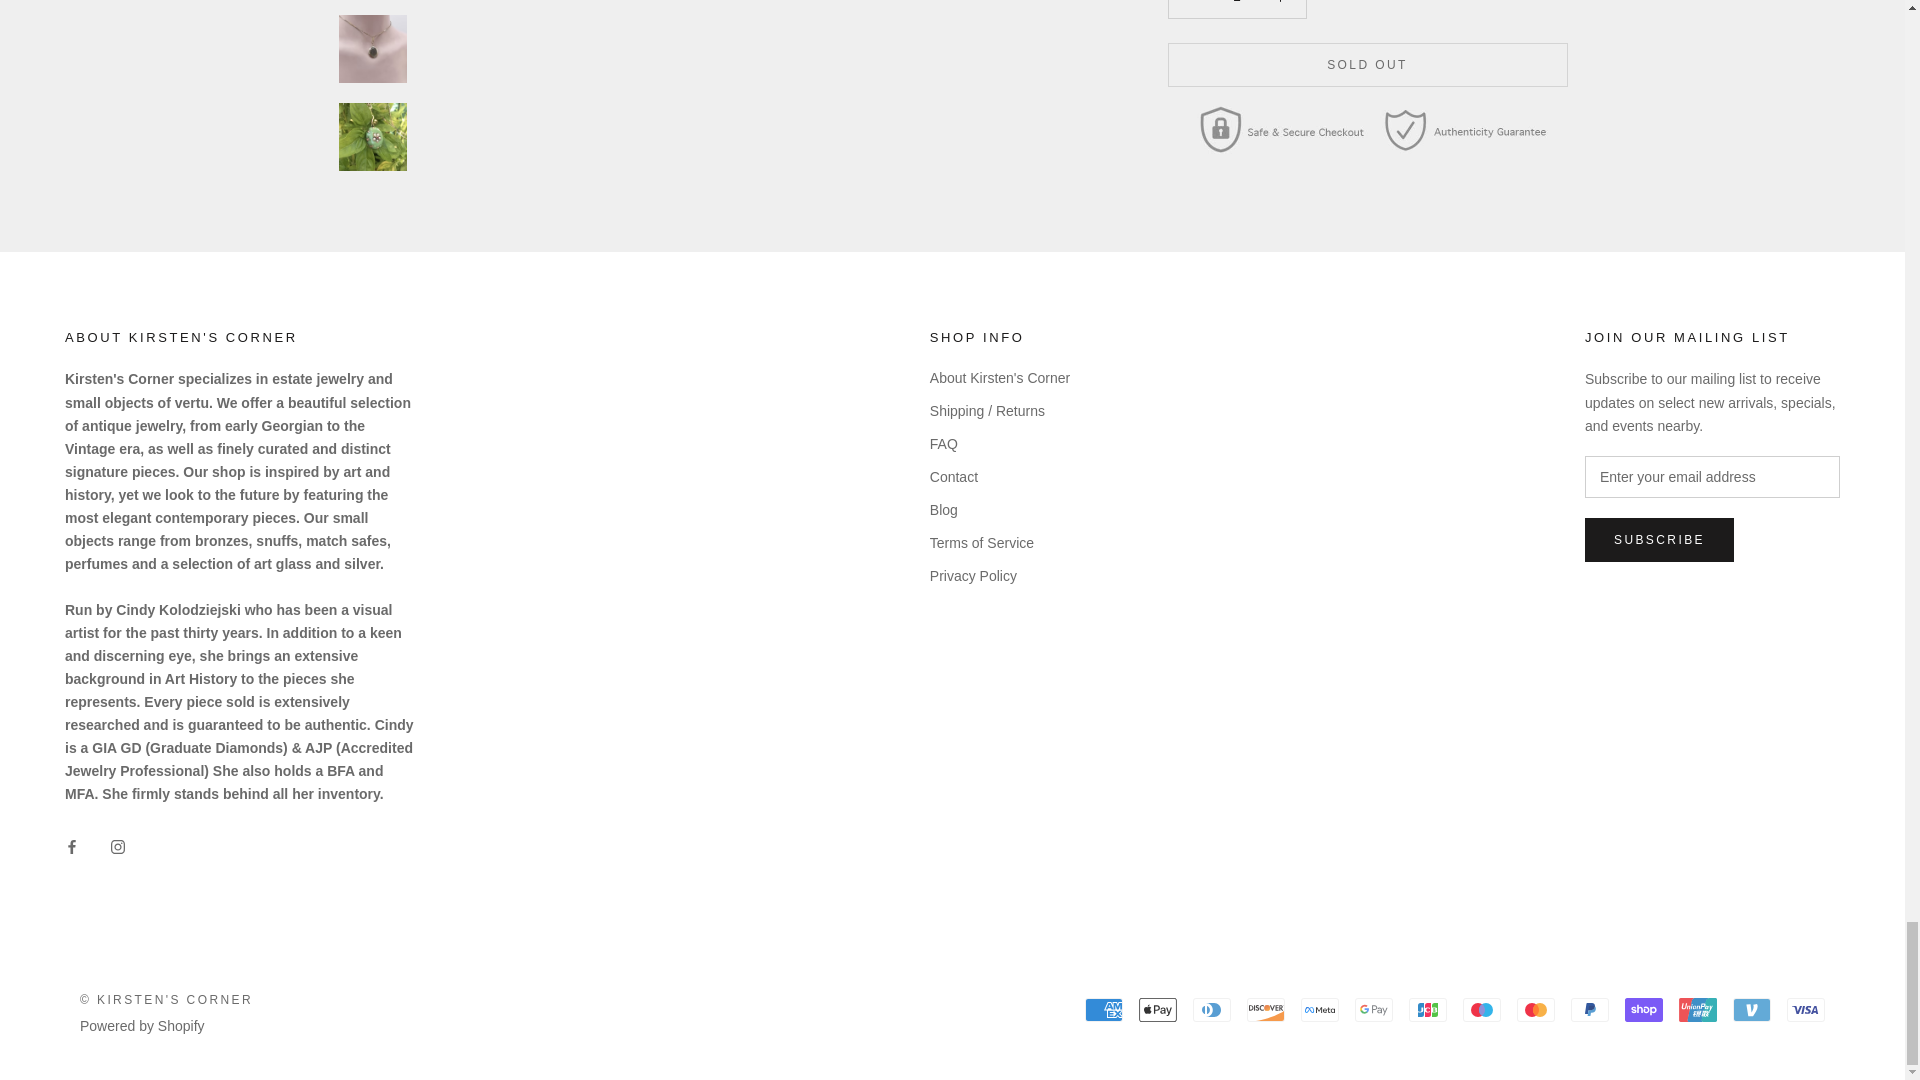 The image size is (1920, 1080). I want to click on Shop Pay, so click(1643, 1009).